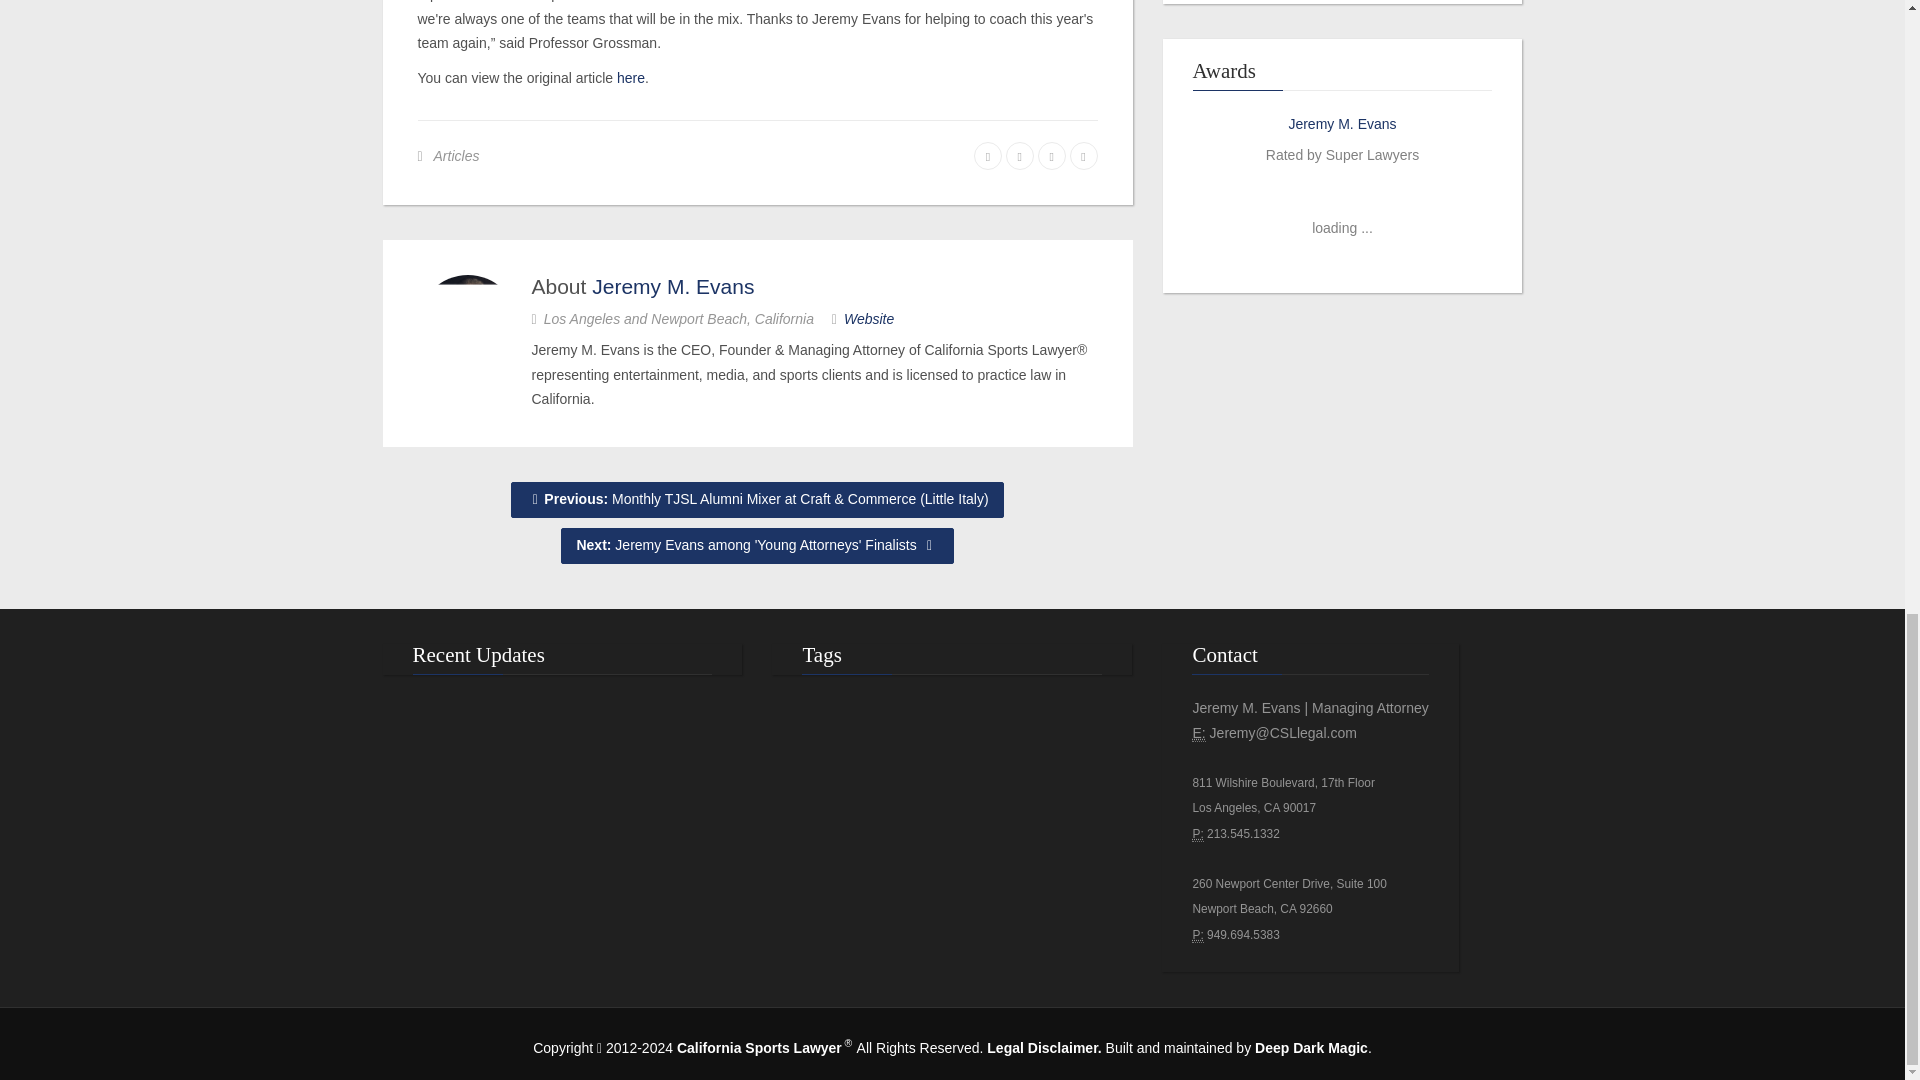 Image resolution: width=1920 pixels, height=1080 pixels. Describe the element at coordinates (630, 78) in the screenshot. I see `here` at that location.